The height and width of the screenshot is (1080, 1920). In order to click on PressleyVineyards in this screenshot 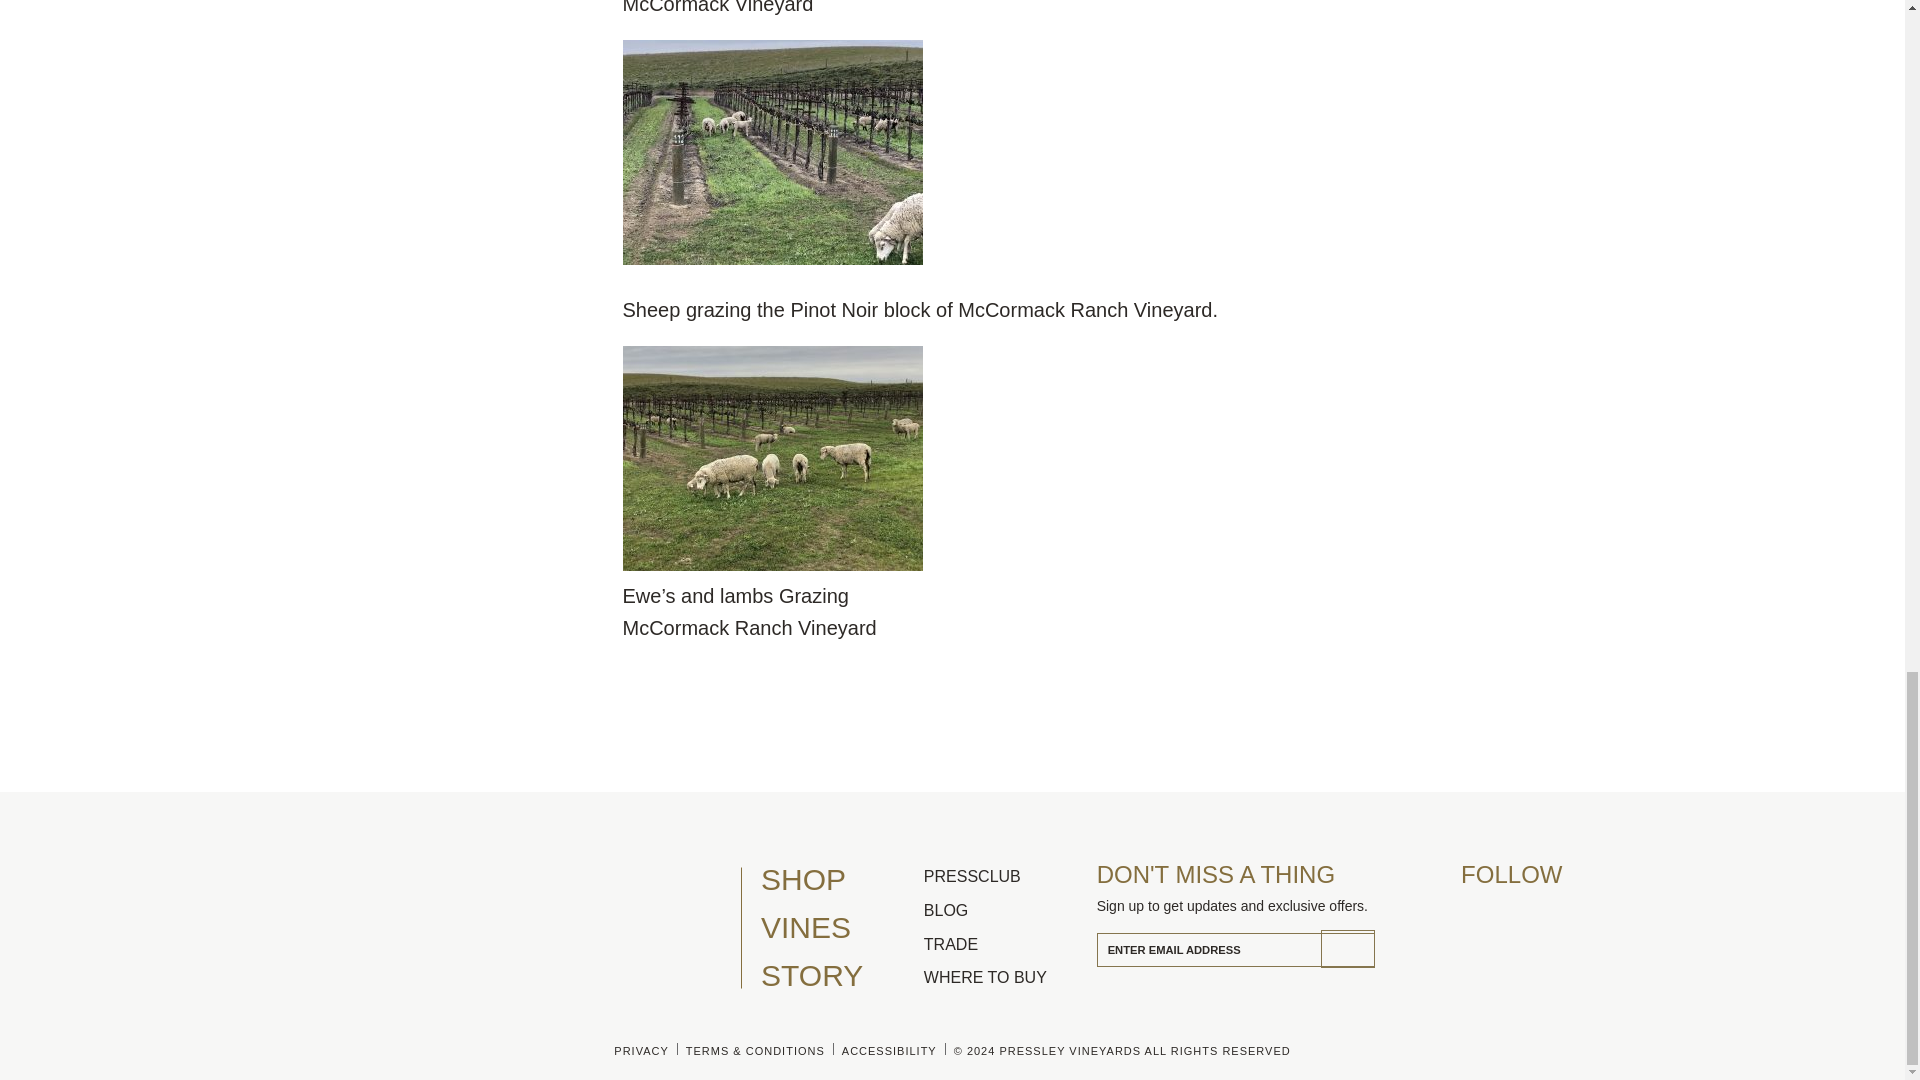, I will do `click(1470, 910)`.